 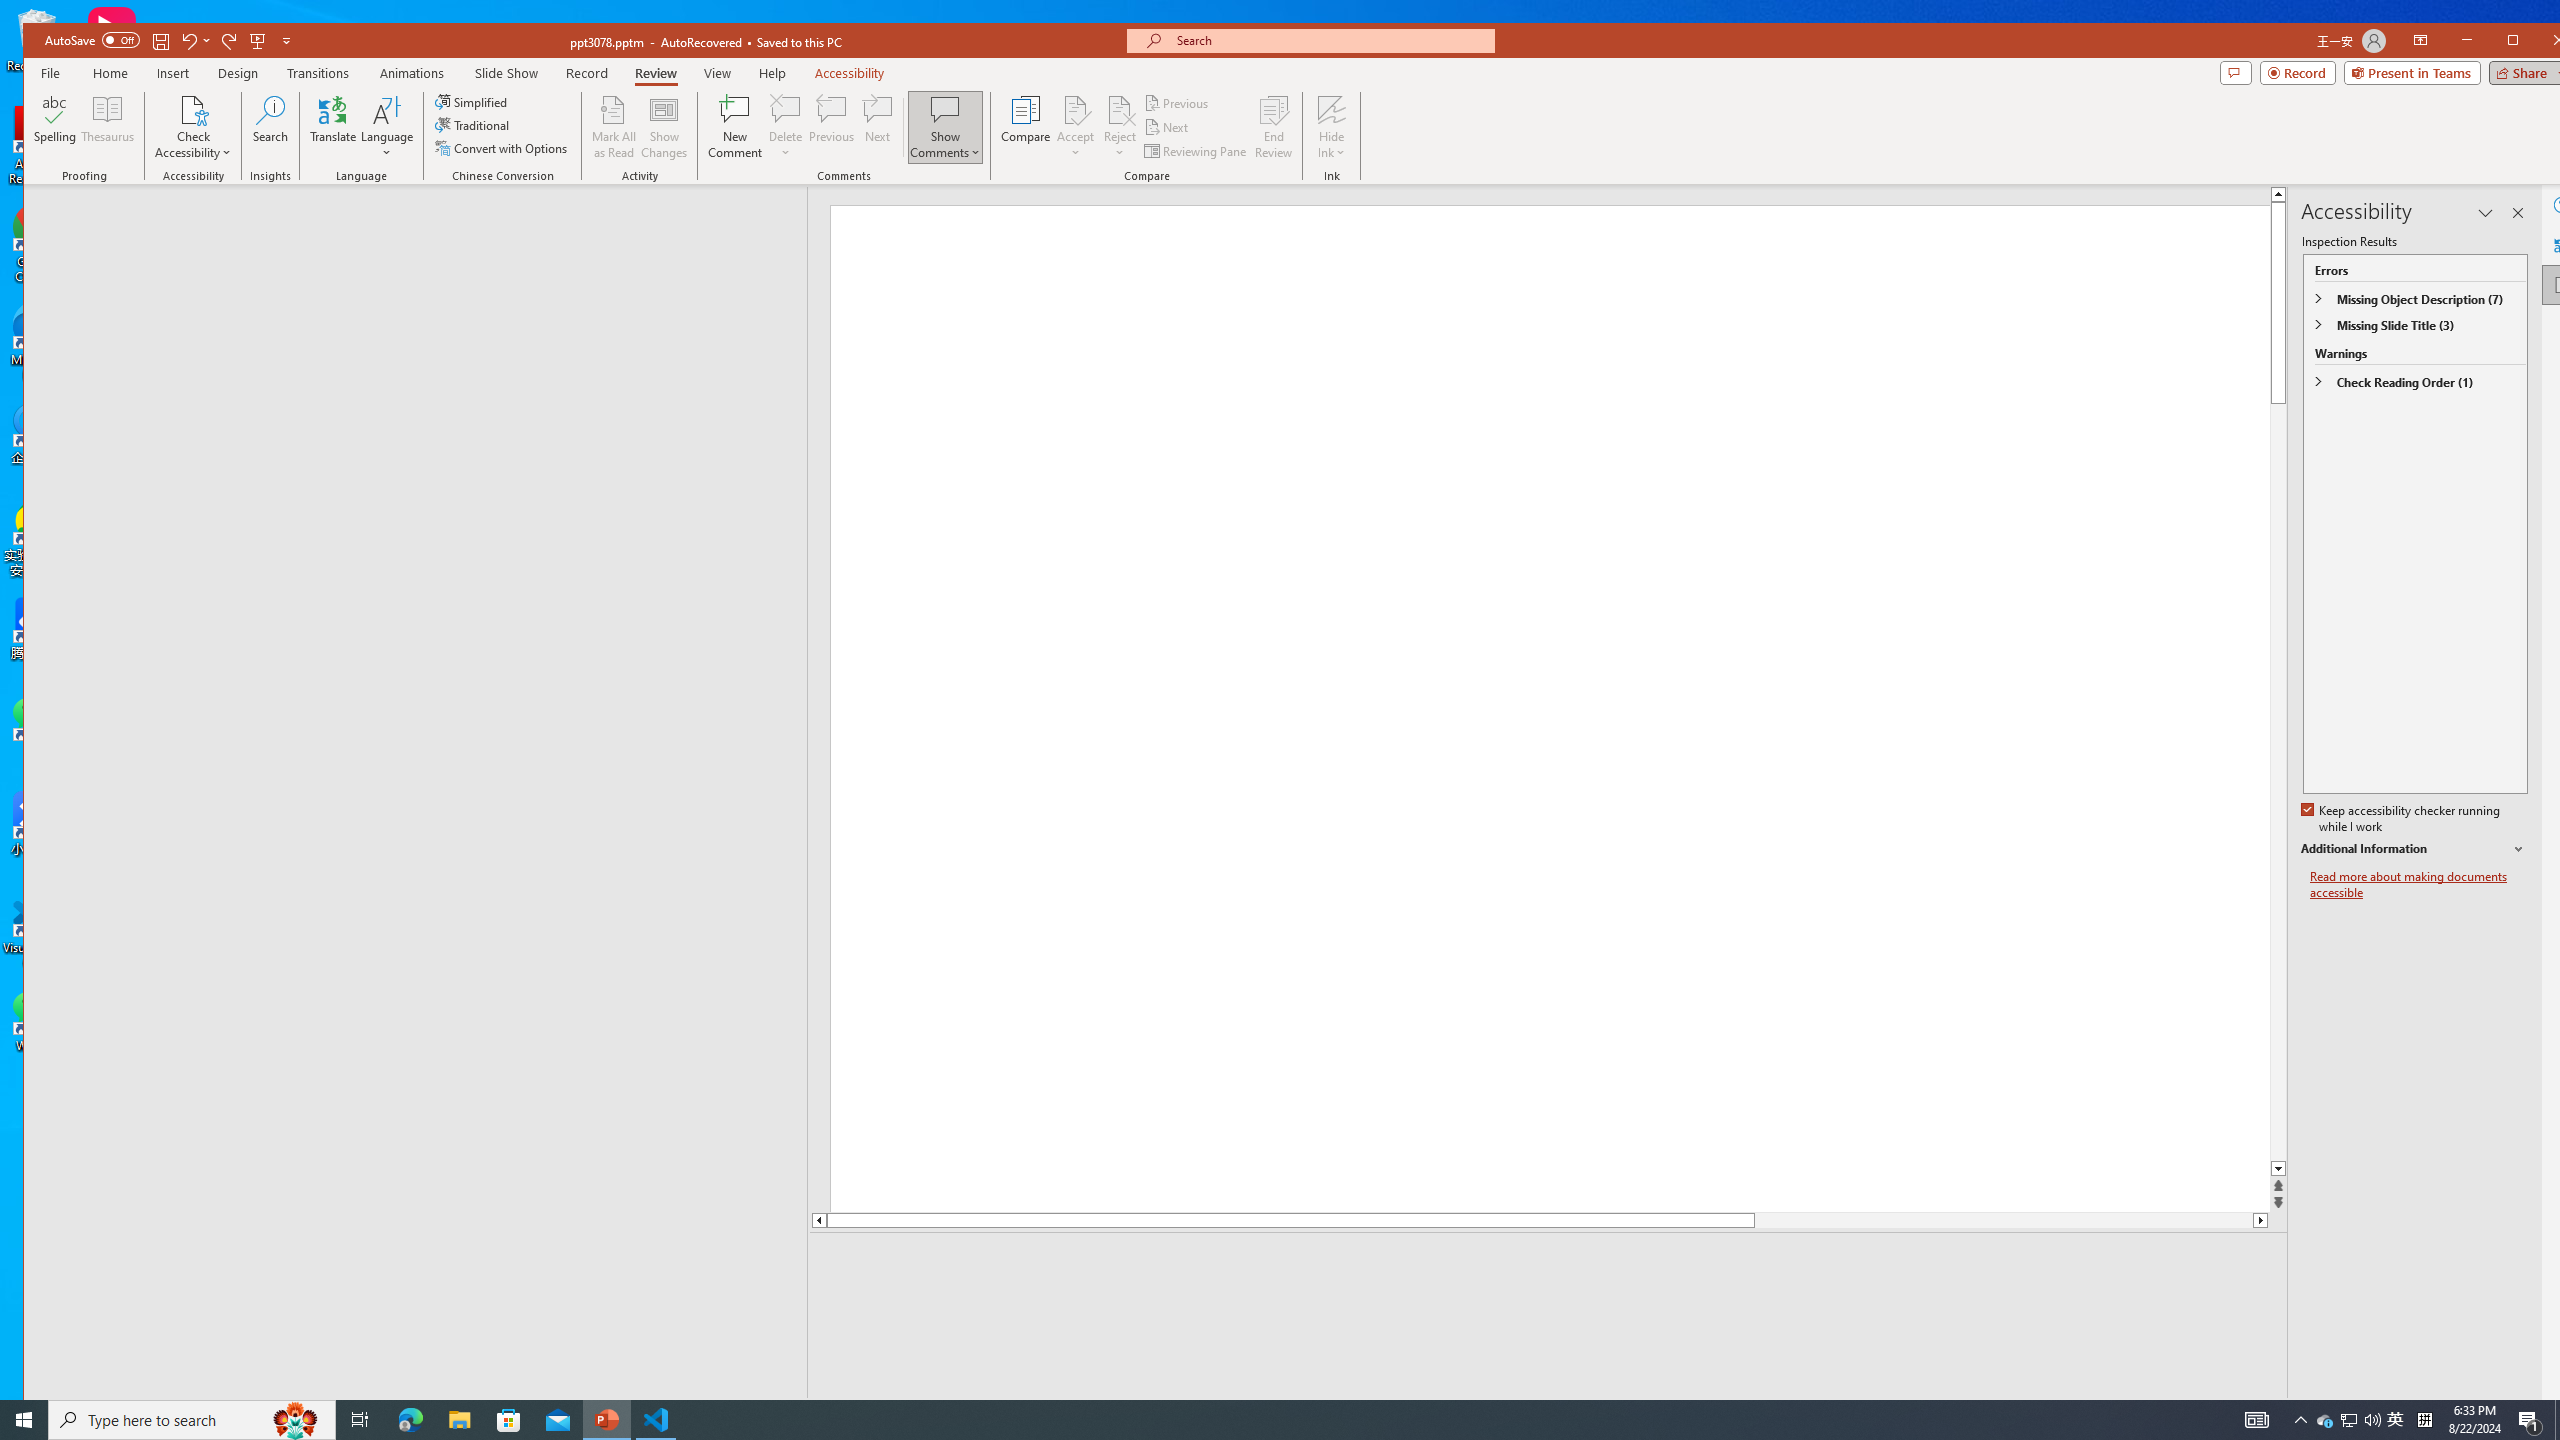 I want to click on Comments, so click(x=2236, y=72).